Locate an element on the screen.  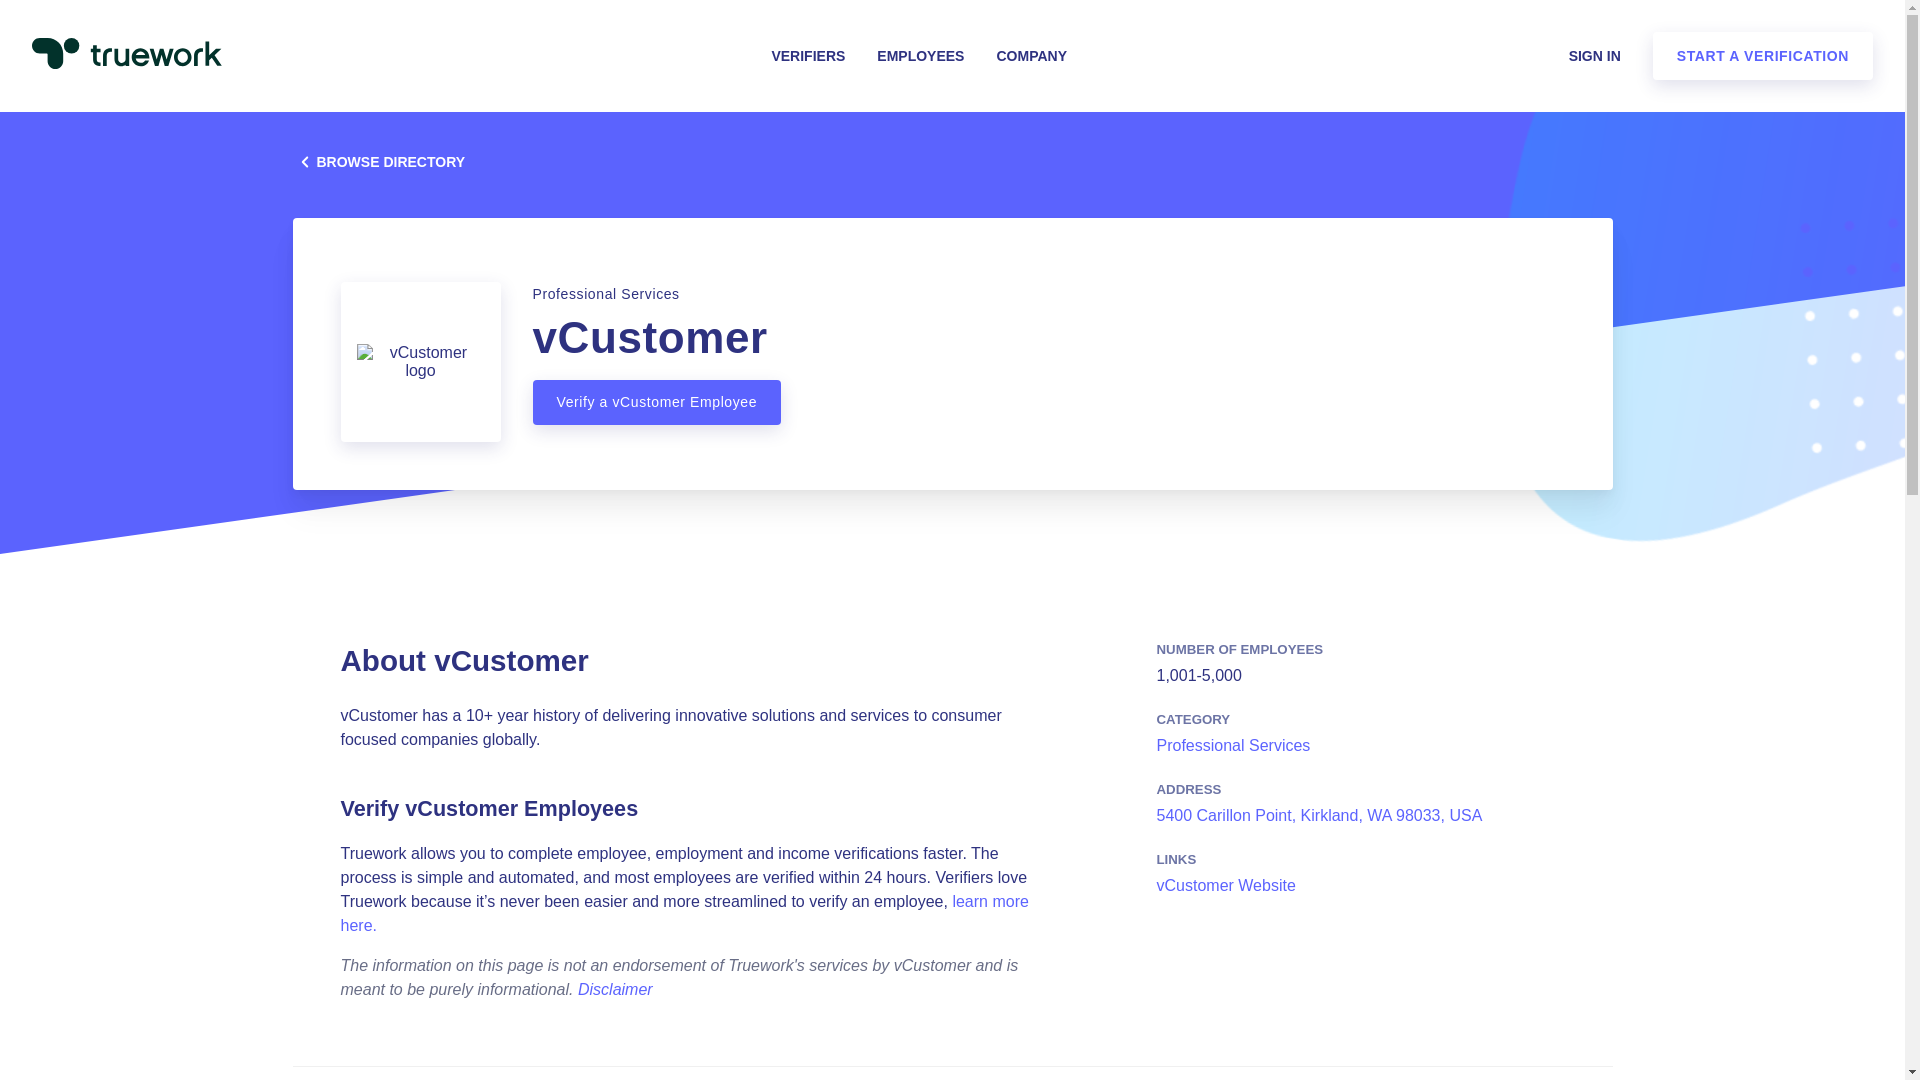
Verify a vCustomer Employee is located at coordinates (656, 402).